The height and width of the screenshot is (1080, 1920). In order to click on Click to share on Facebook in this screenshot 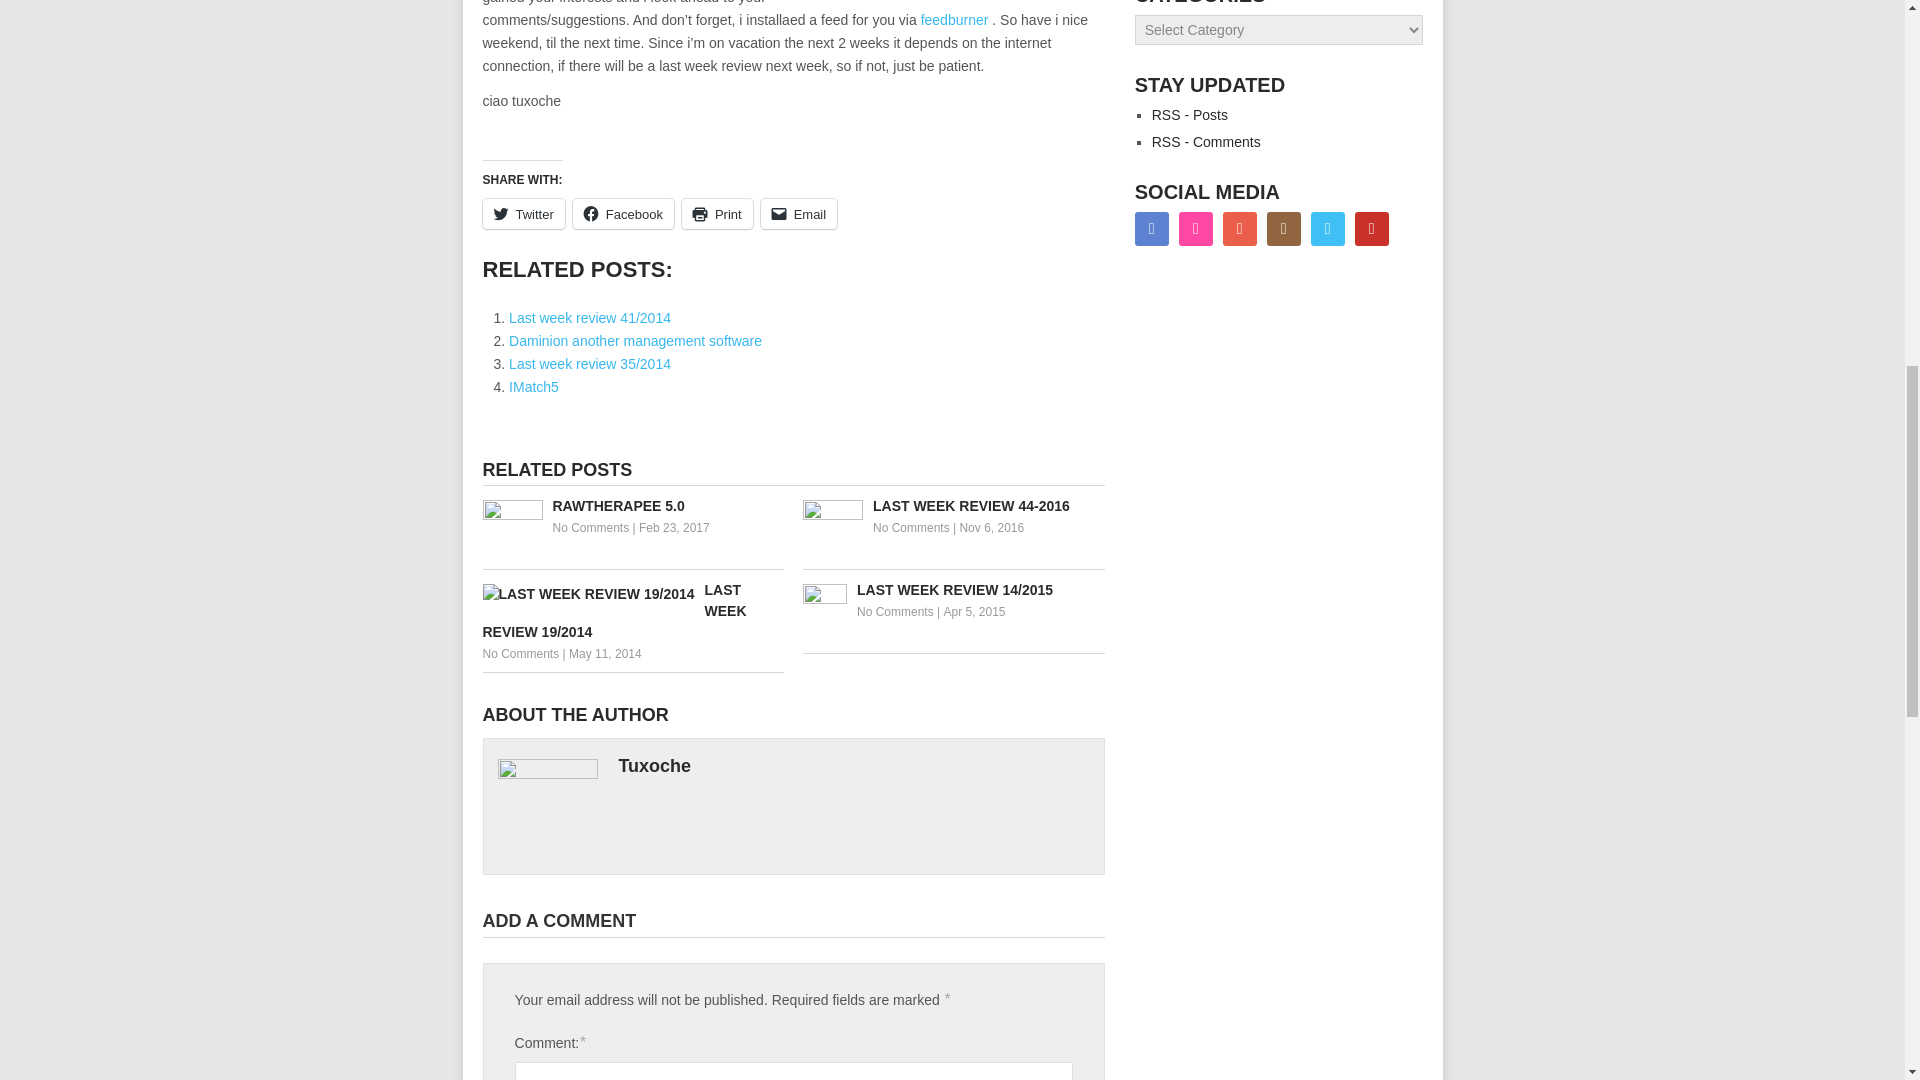, I will do `click(622, 213)`.